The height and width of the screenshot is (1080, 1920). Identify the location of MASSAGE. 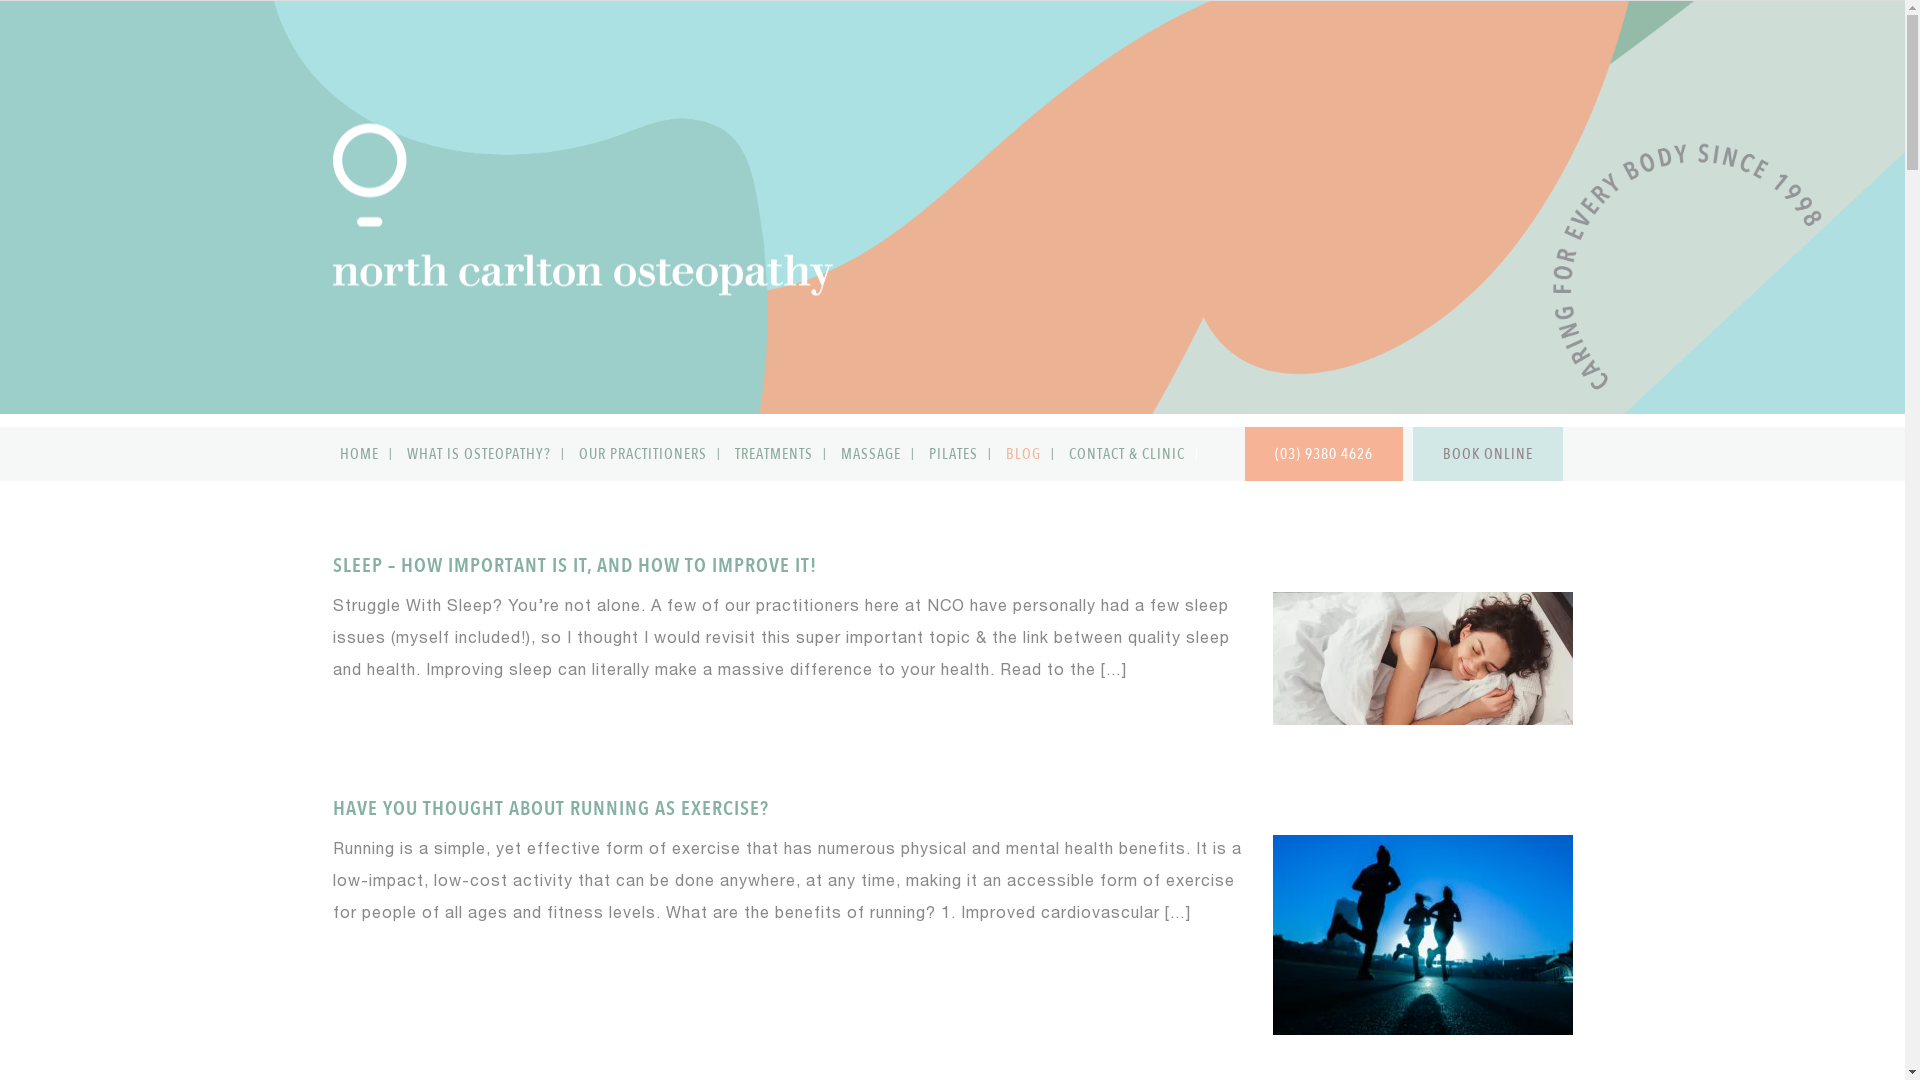
(876, 454).